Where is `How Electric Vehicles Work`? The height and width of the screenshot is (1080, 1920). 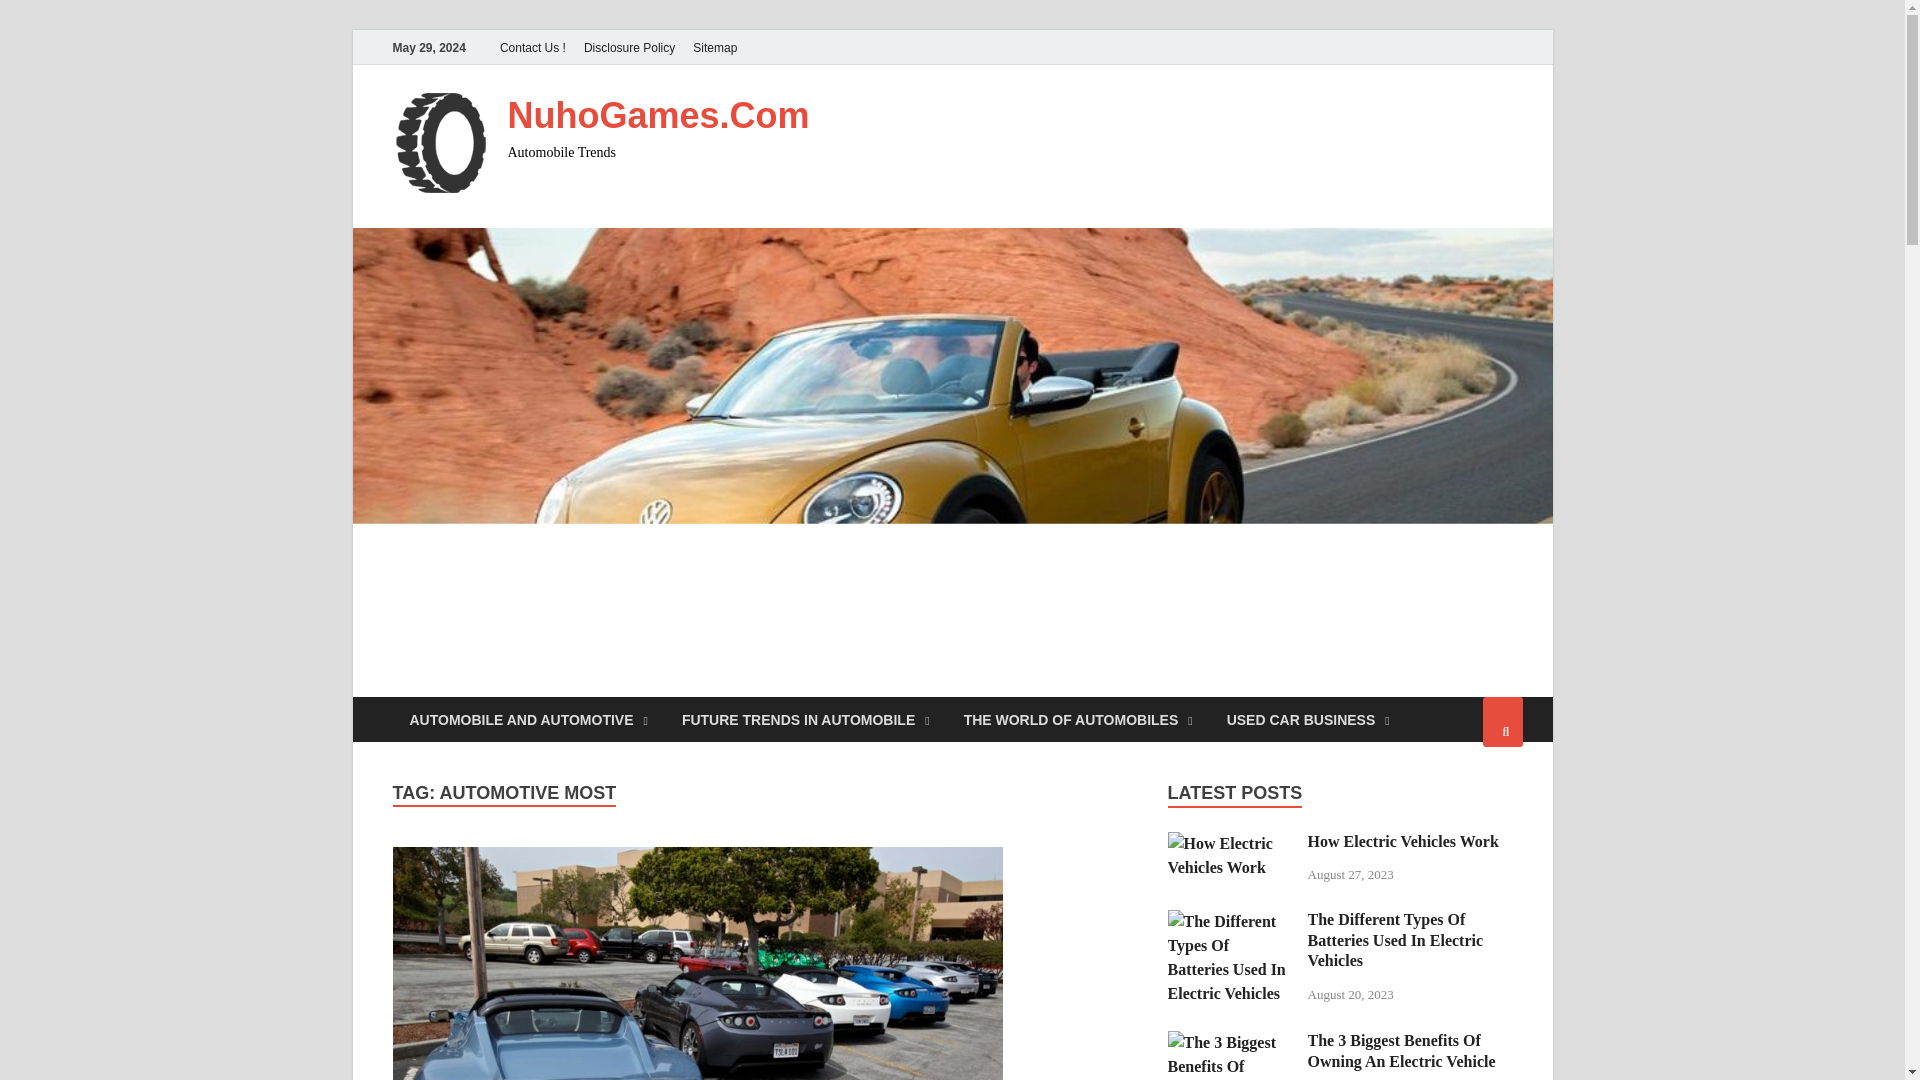
How Electric Vehicles Work is located at coordinates (1230, 843).